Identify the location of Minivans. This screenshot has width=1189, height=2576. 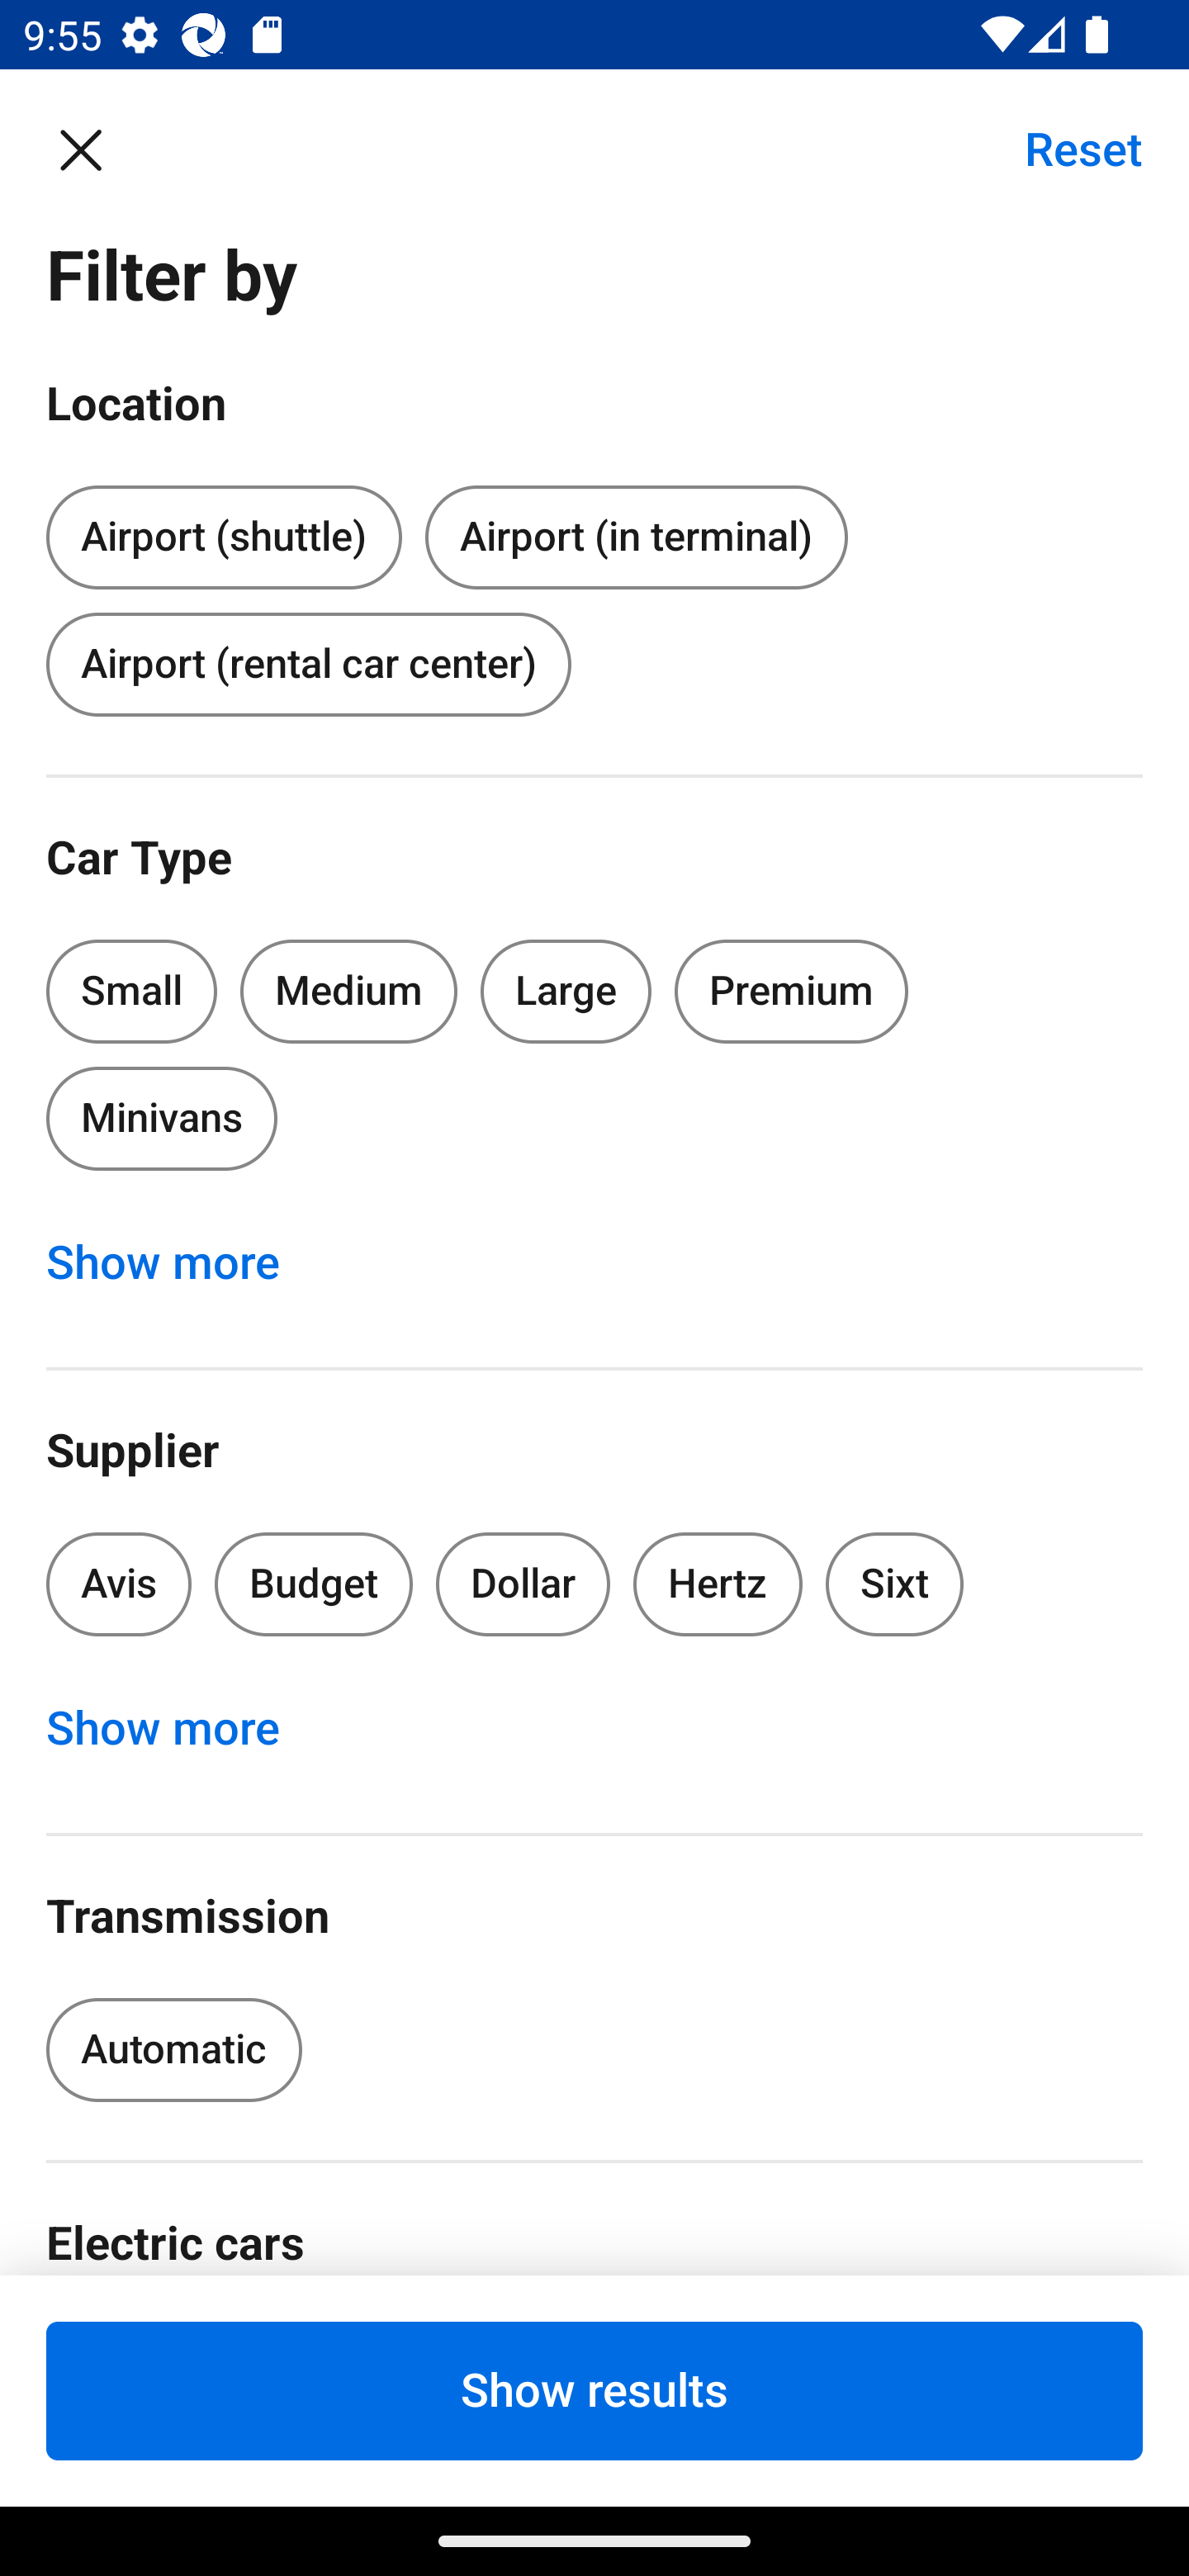
(161, 1118).